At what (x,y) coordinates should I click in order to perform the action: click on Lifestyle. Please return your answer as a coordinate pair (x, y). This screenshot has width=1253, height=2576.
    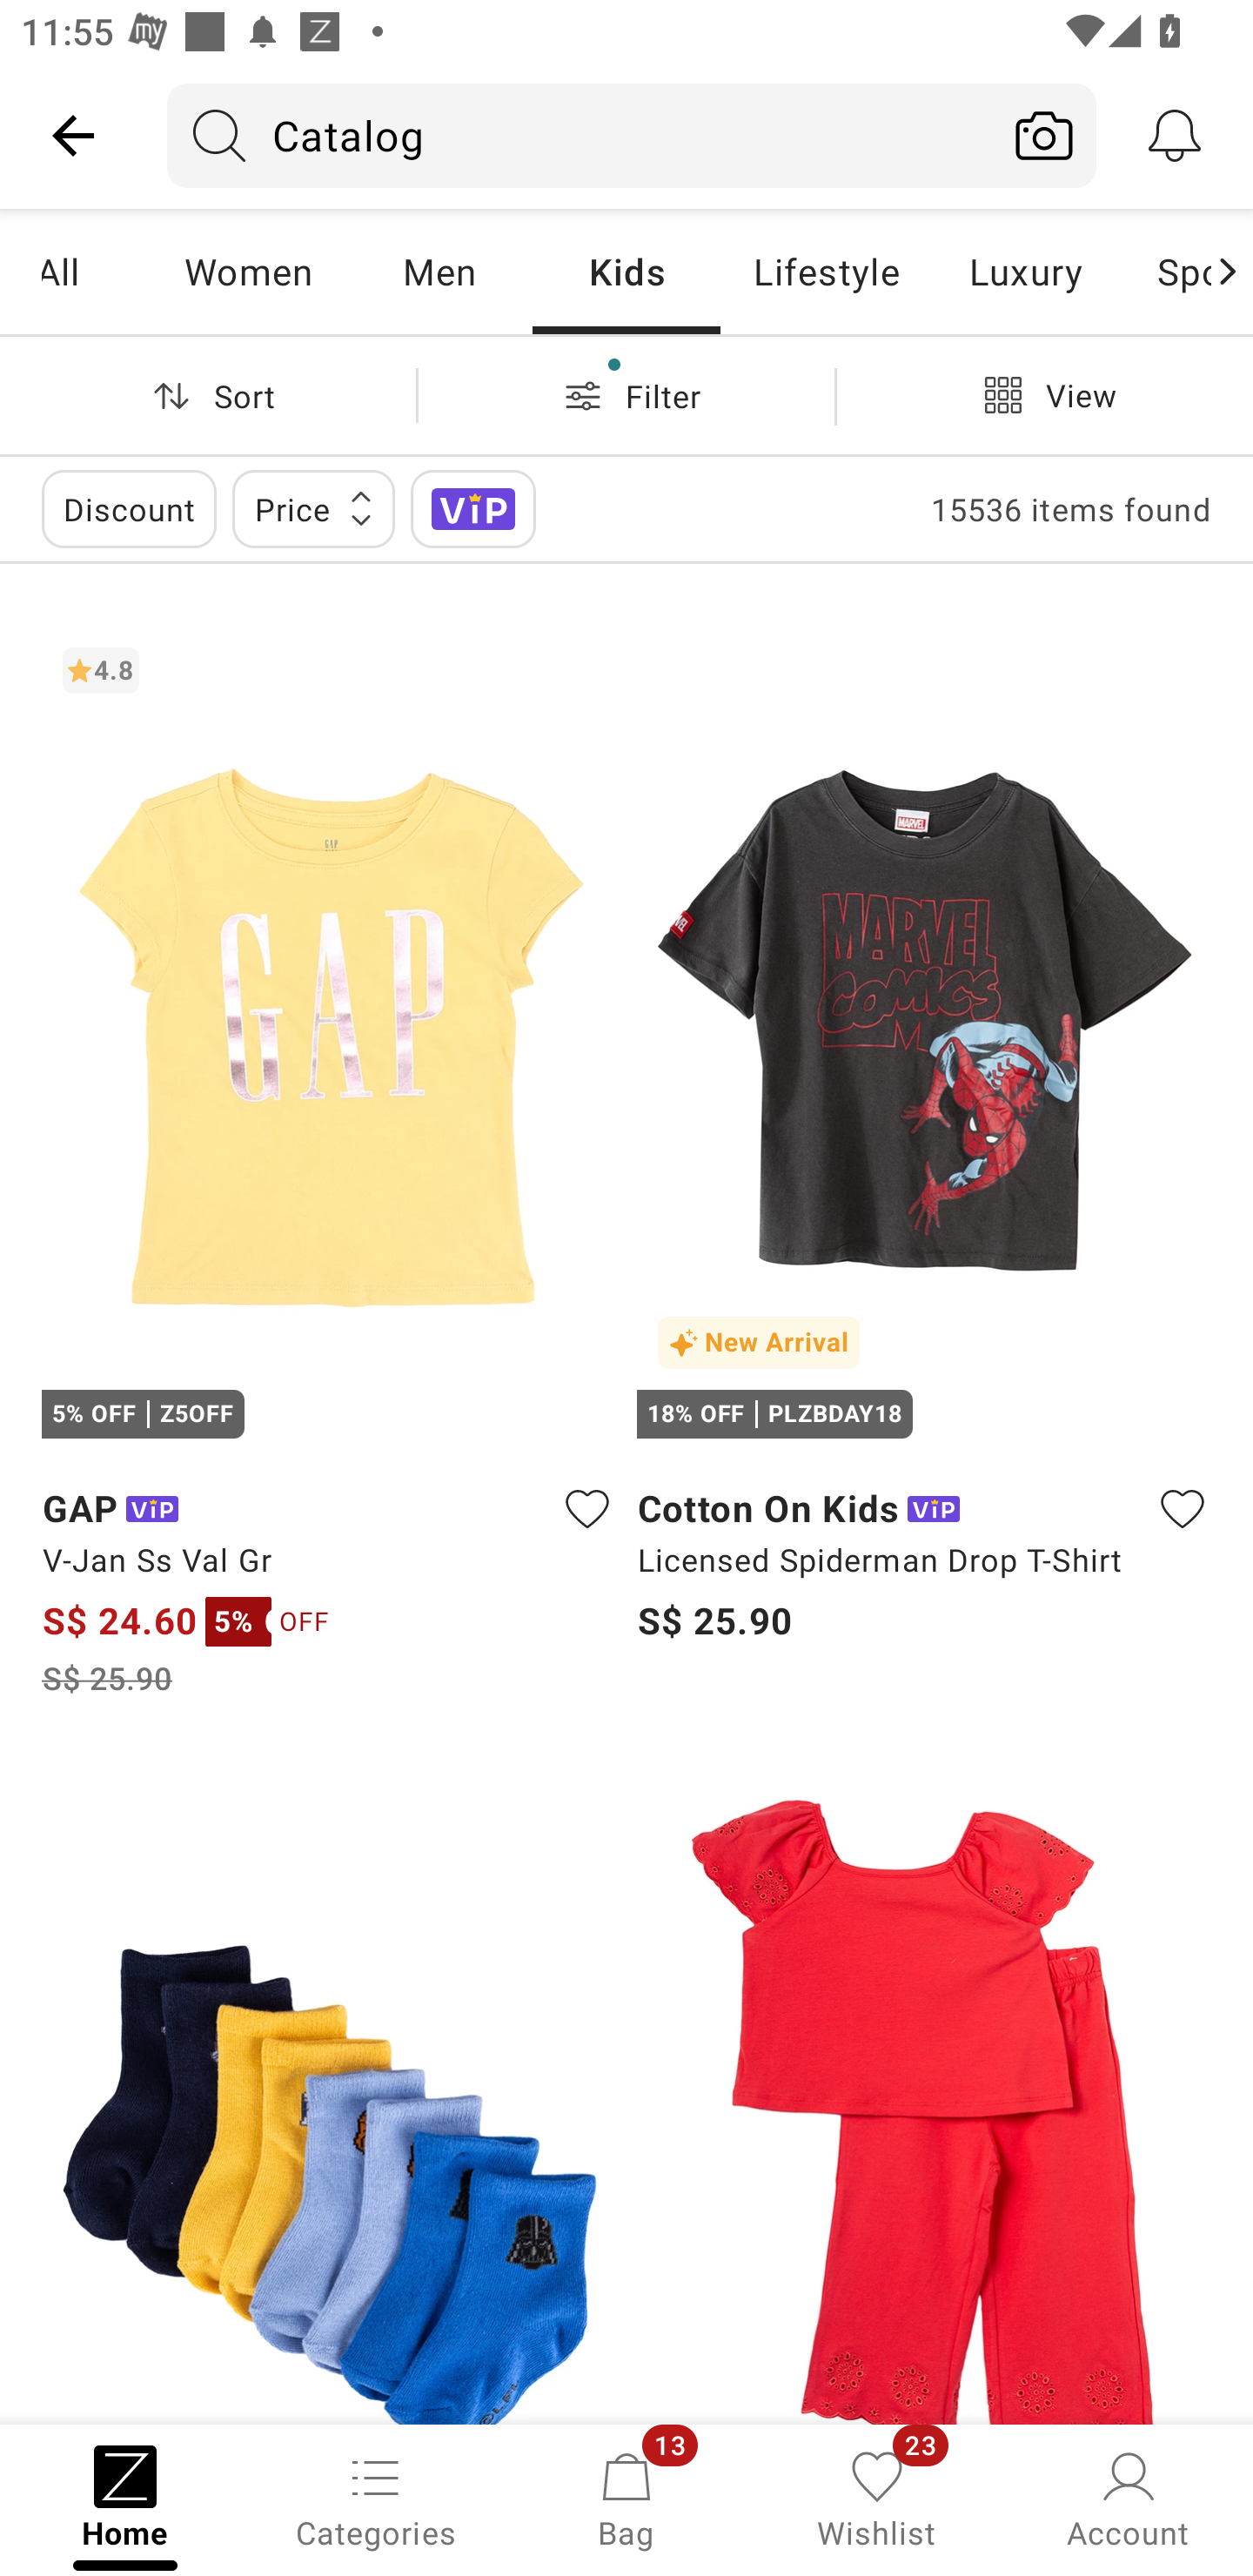
    Looking at the image, I should click on (825, 272).